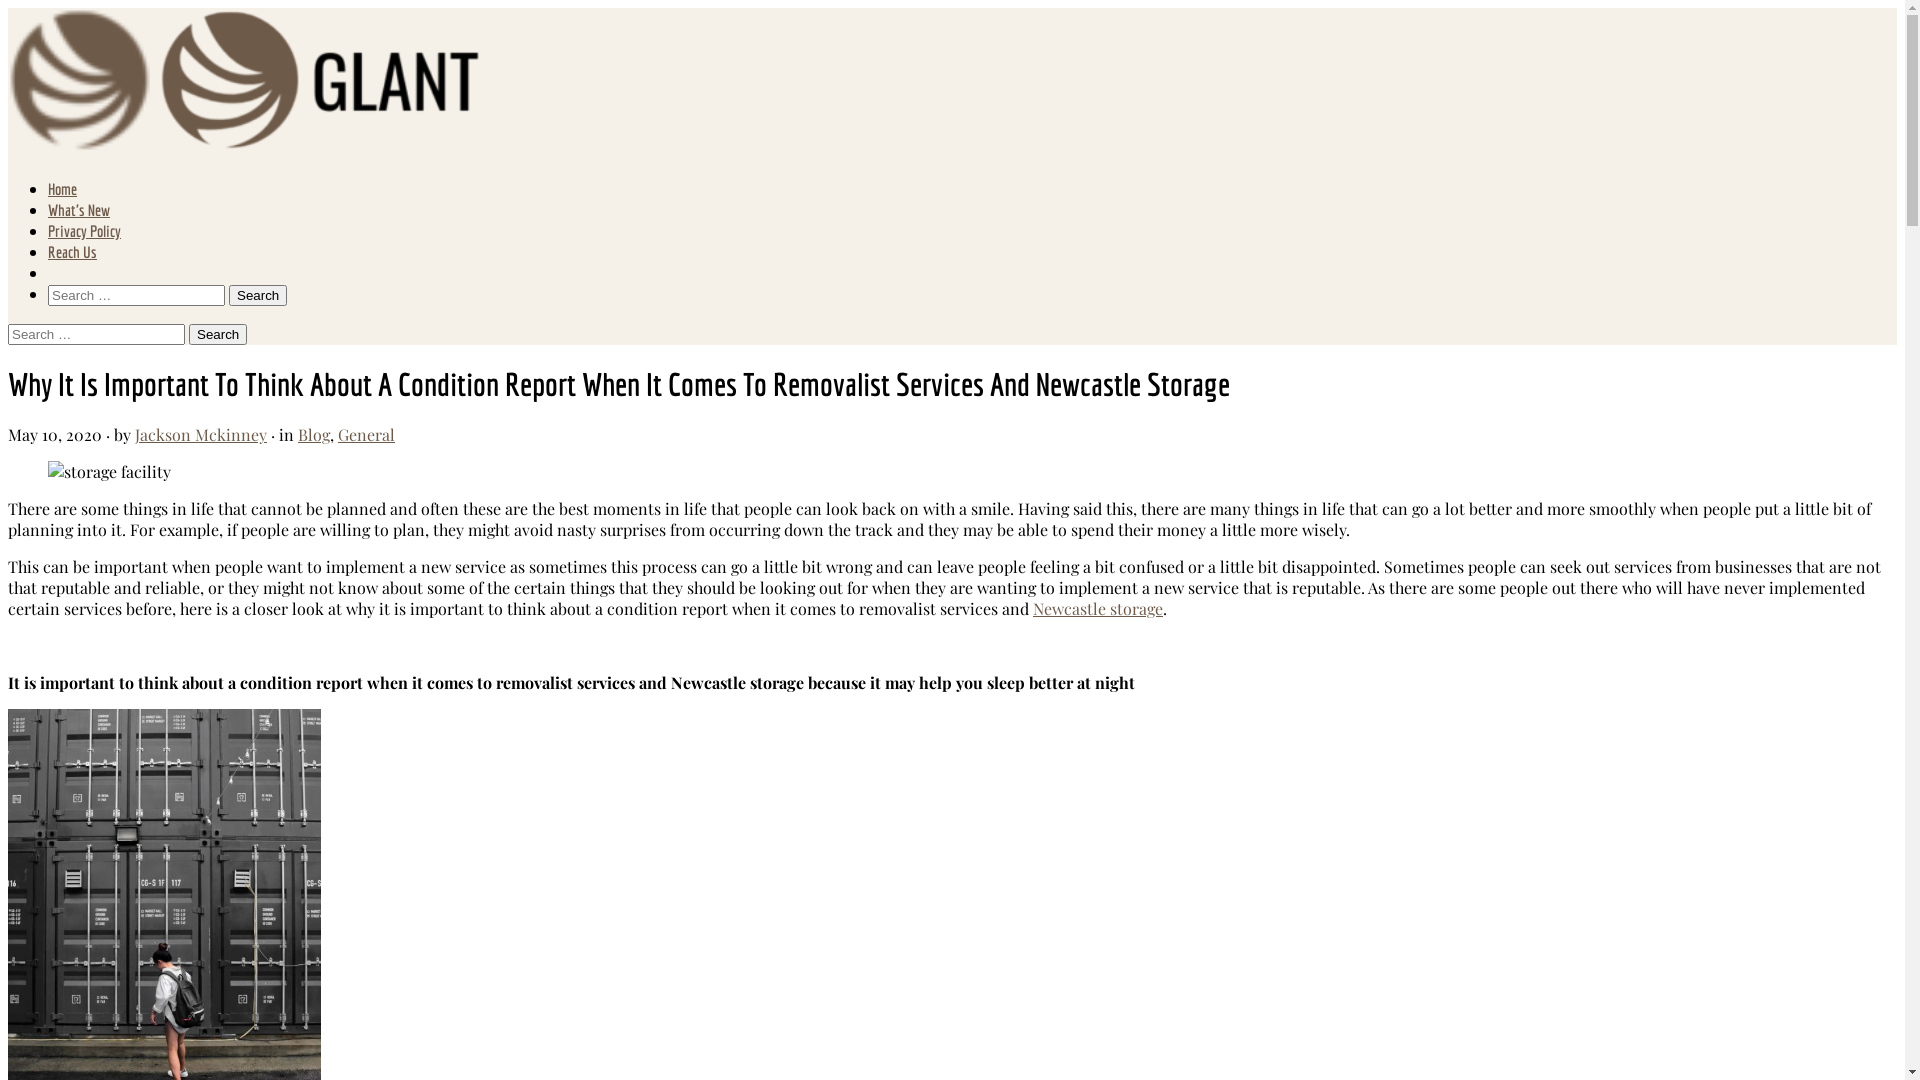 The height and width of the screenshot is (1080, 1920). What do you see at coordinates (1098, 608) in the screenshot?
I see `Newcastle storage` at bounding box center [1098, 608].